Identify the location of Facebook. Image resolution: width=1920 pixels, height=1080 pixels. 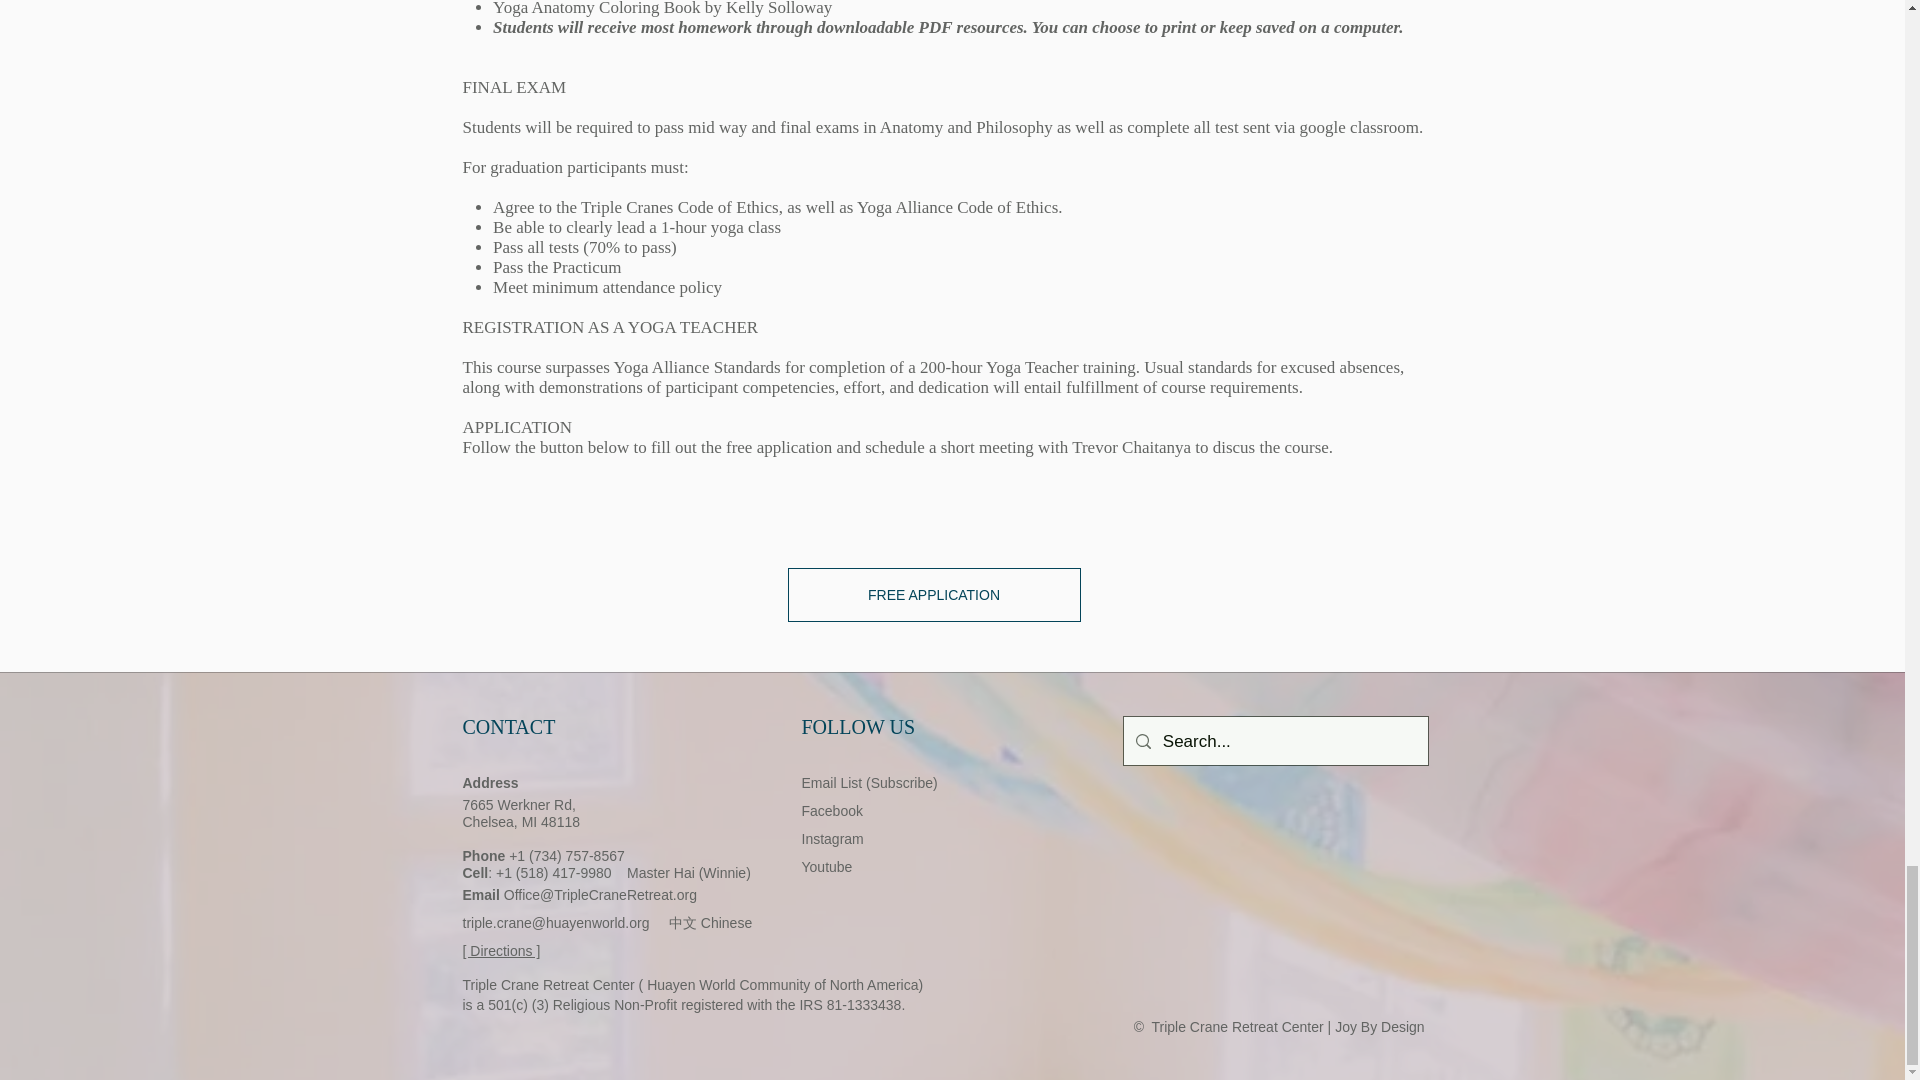
(832, 810).